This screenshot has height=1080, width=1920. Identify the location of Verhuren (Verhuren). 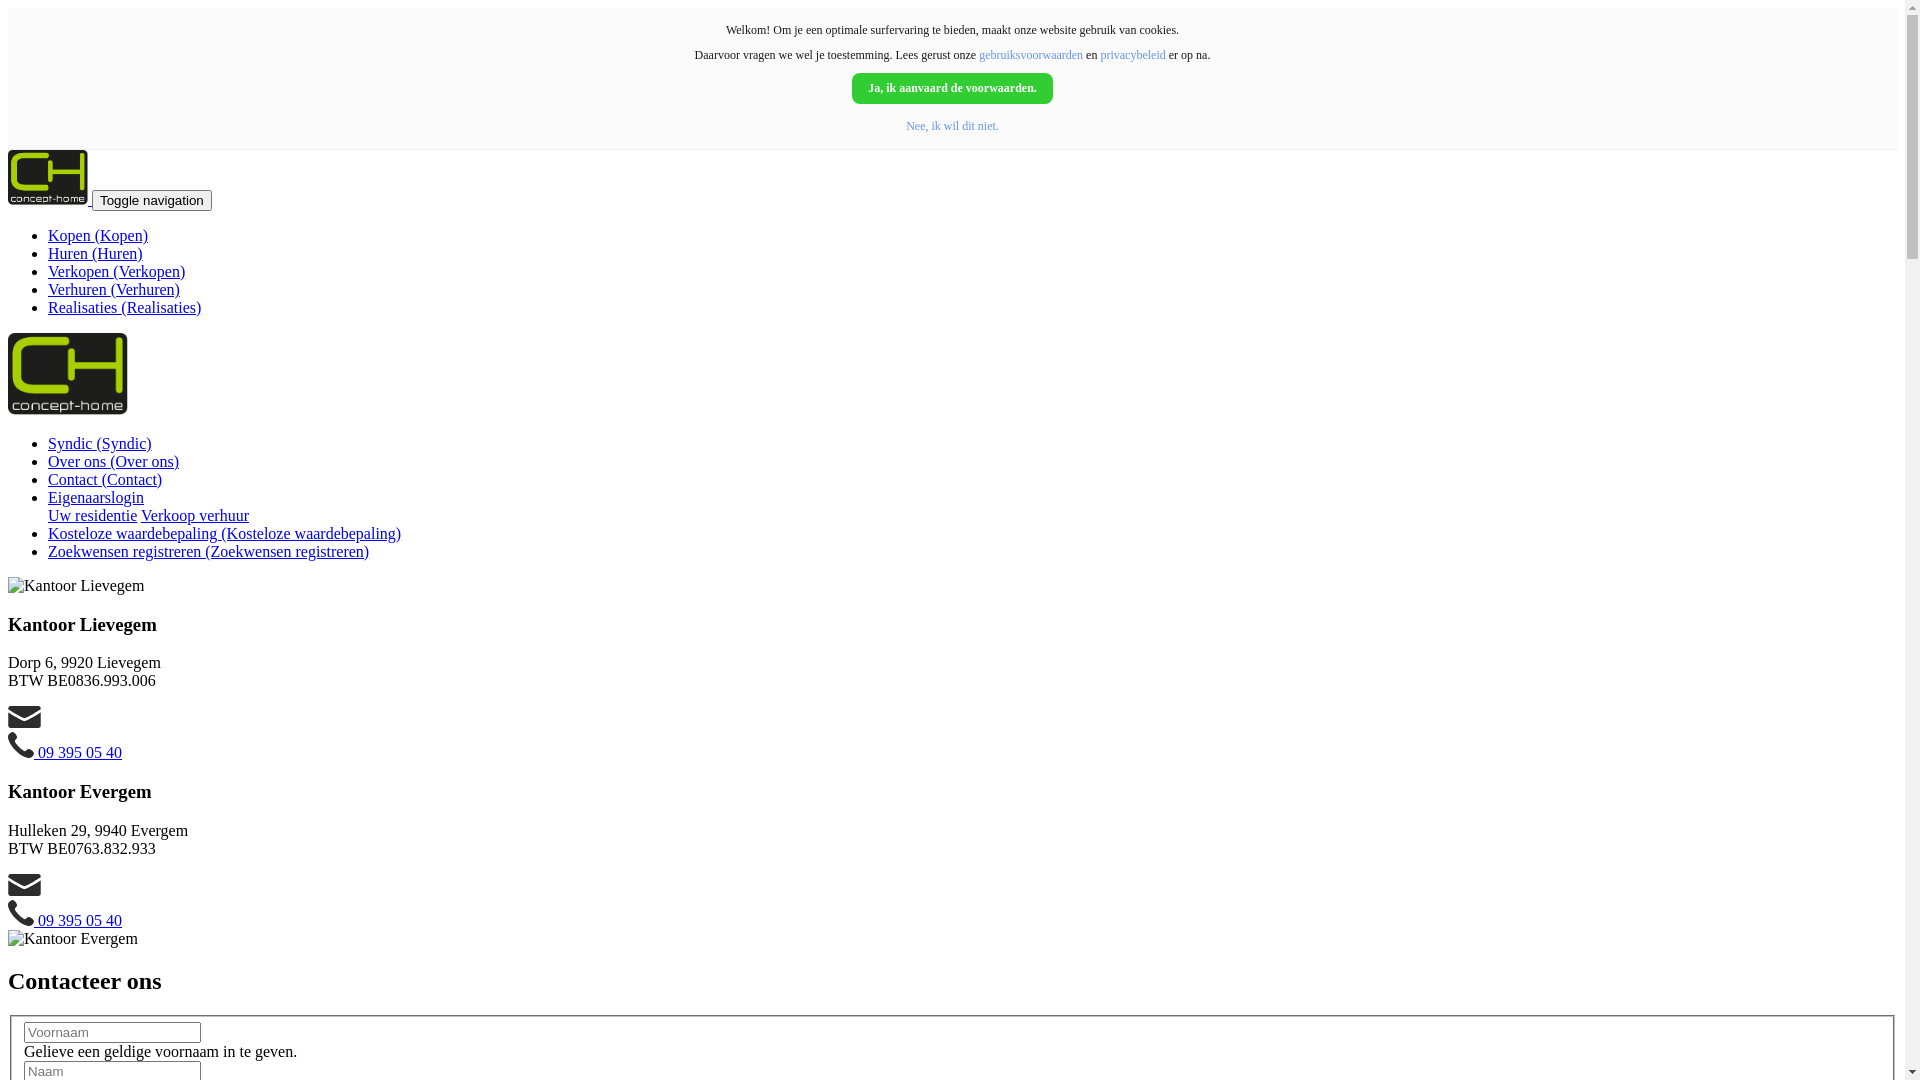
(114, 290).